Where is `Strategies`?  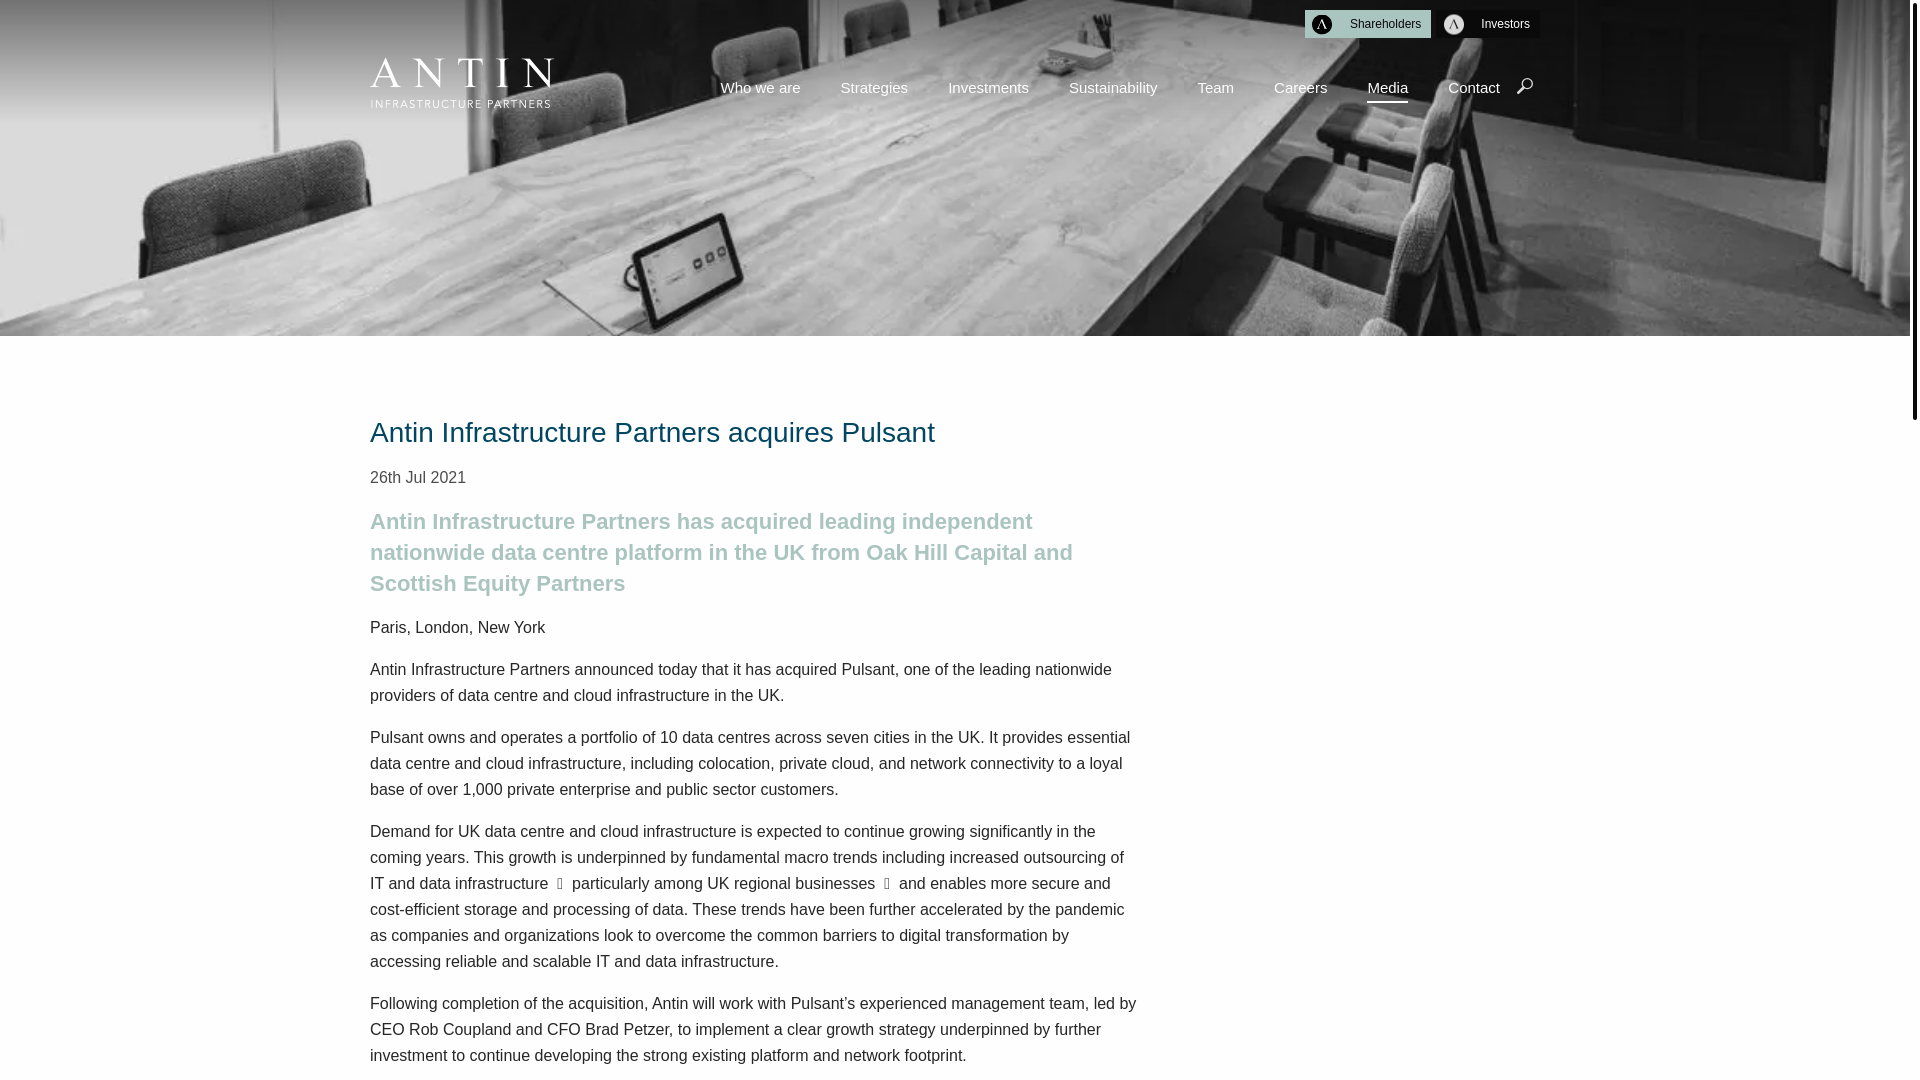
Strategies is located at coordinates (875, 95).